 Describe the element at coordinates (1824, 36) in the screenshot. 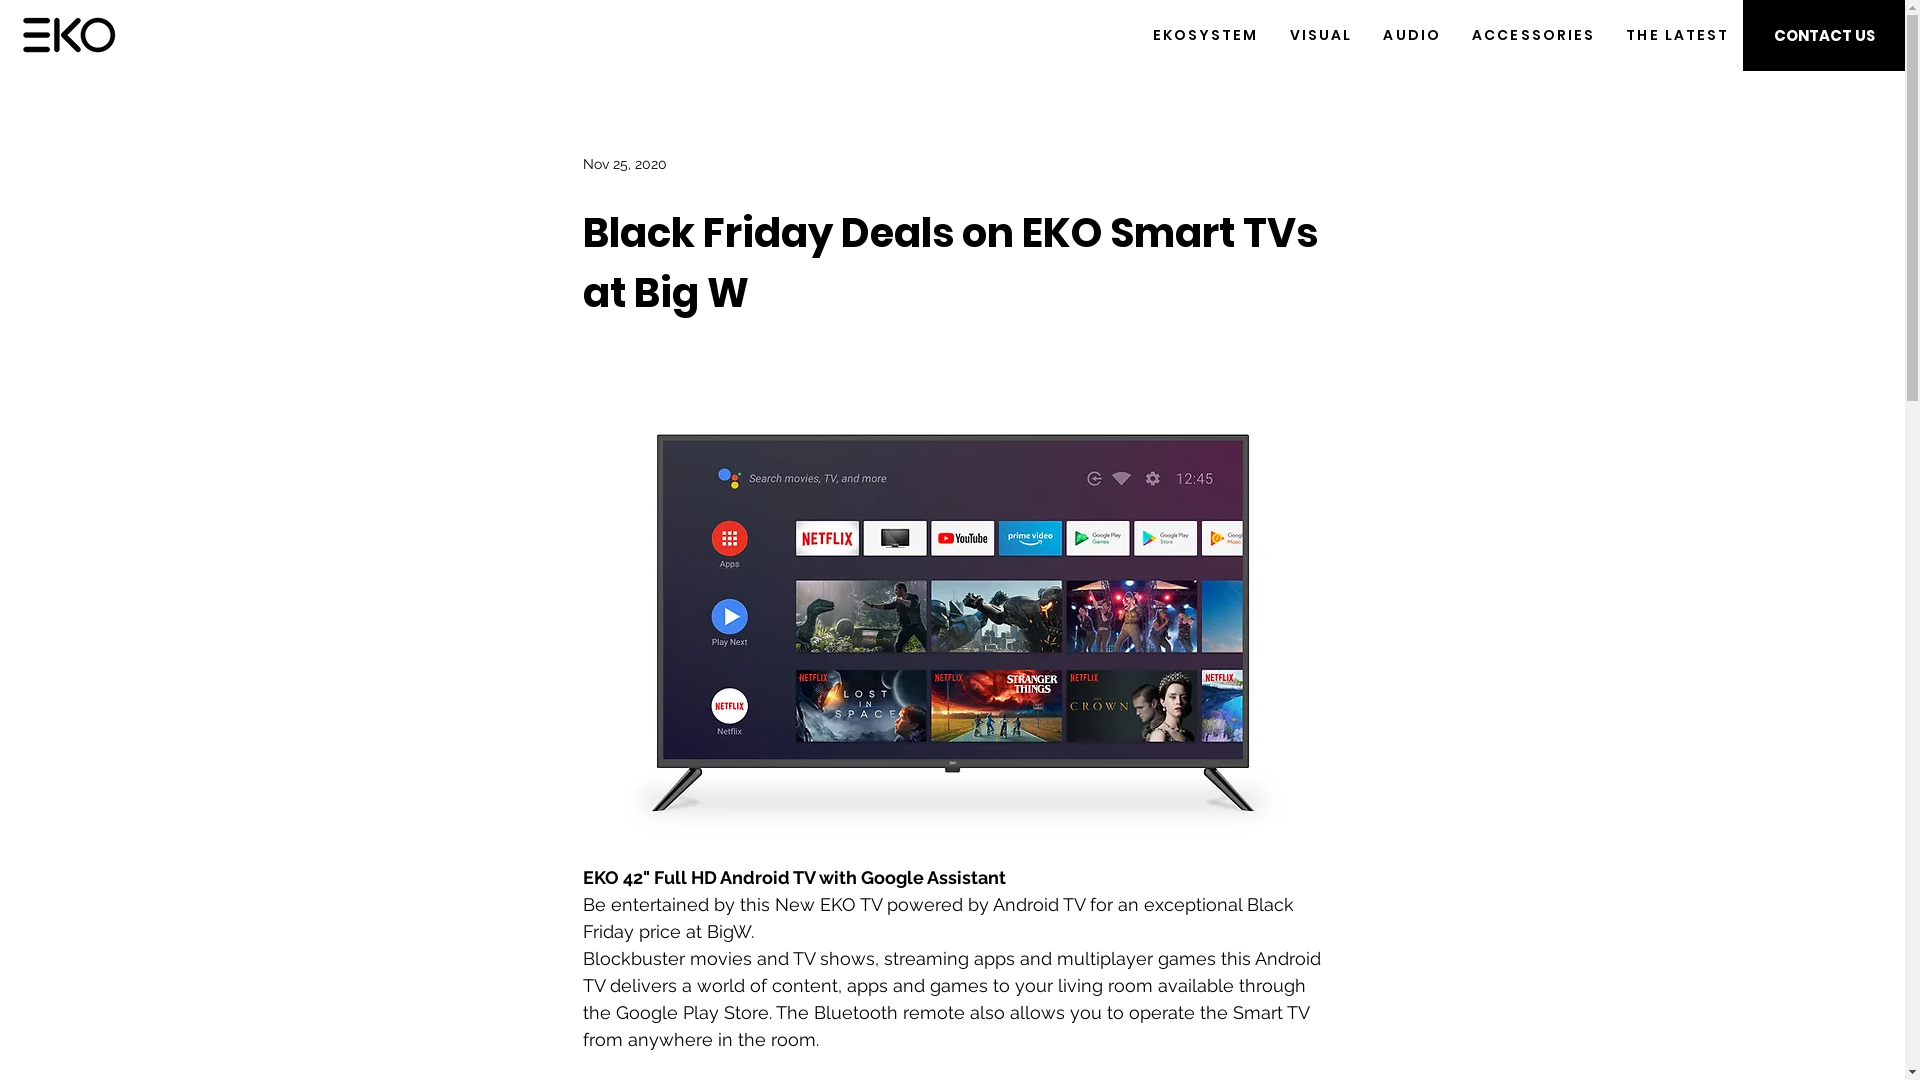

I see `CONTACT US` at that location.